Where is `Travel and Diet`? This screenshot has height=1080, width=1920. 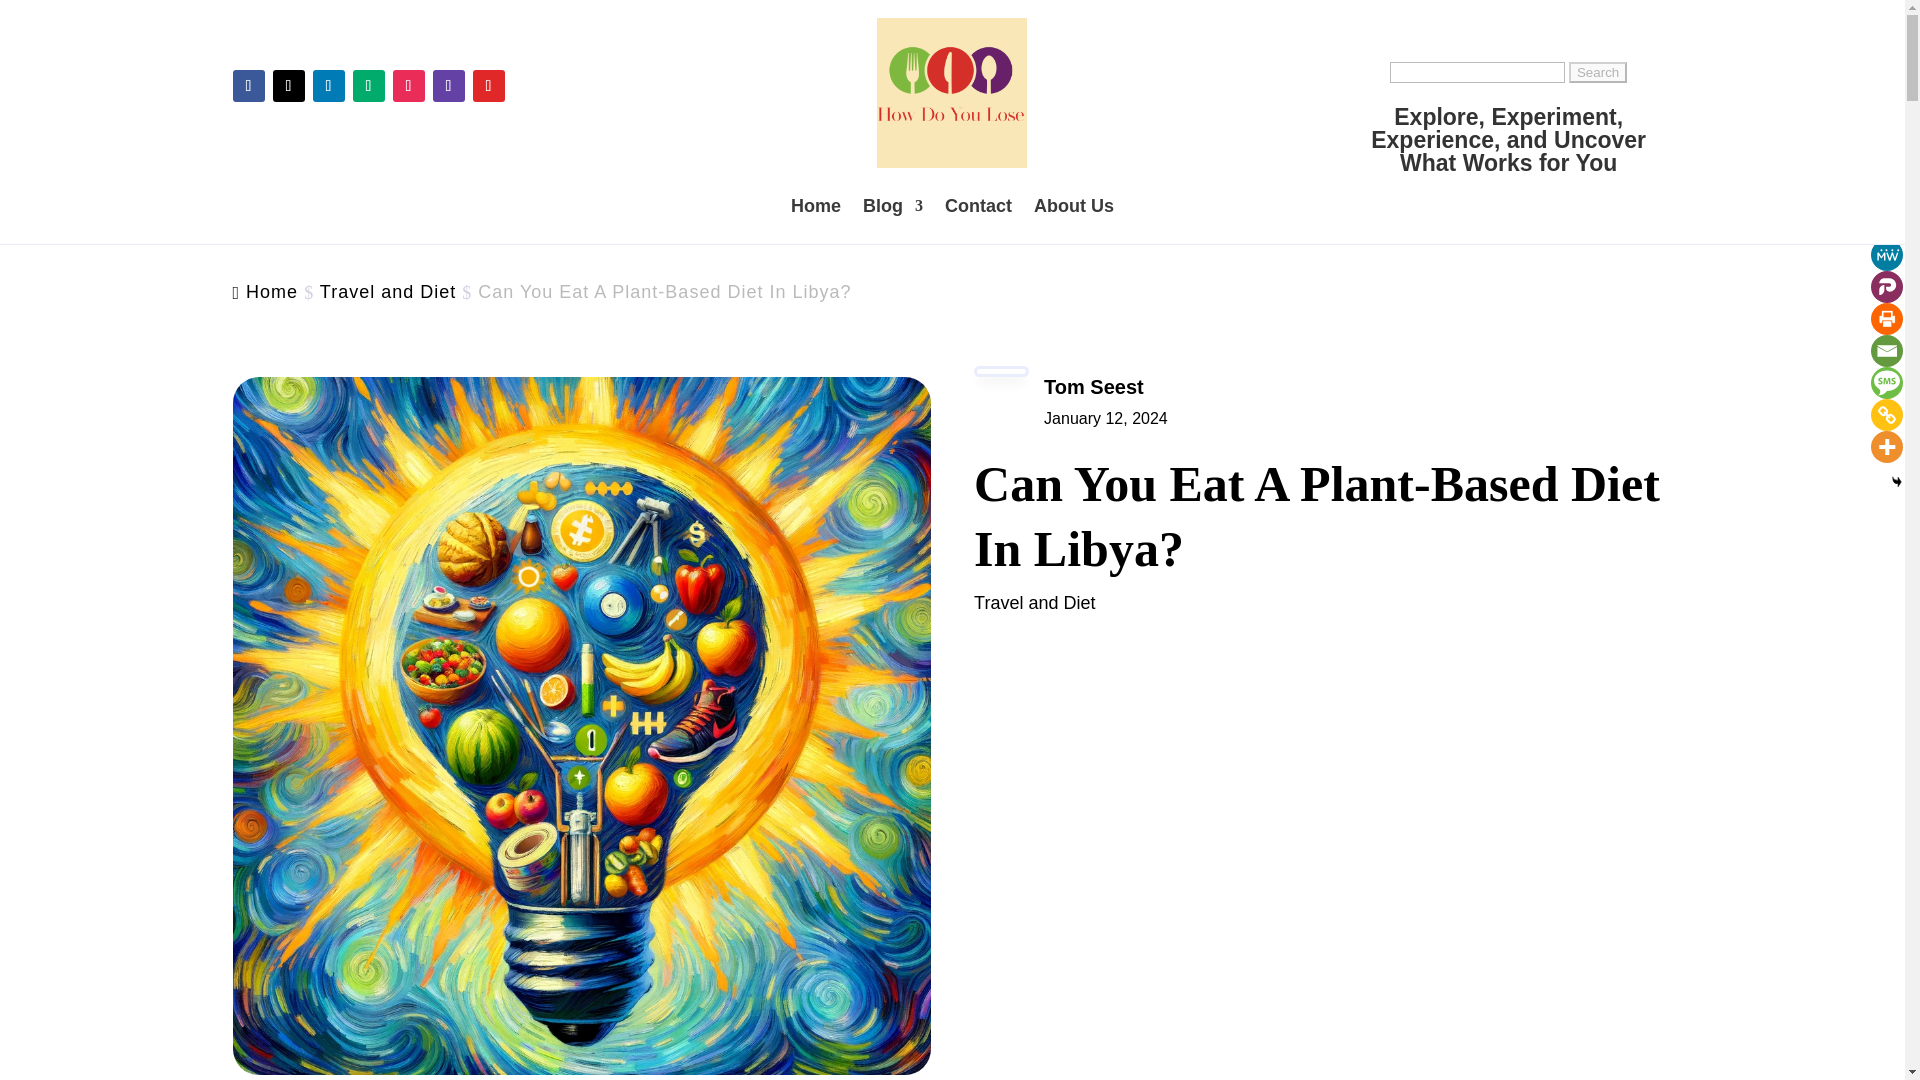
Travel and Diet is located at coordinates (1034, 602).